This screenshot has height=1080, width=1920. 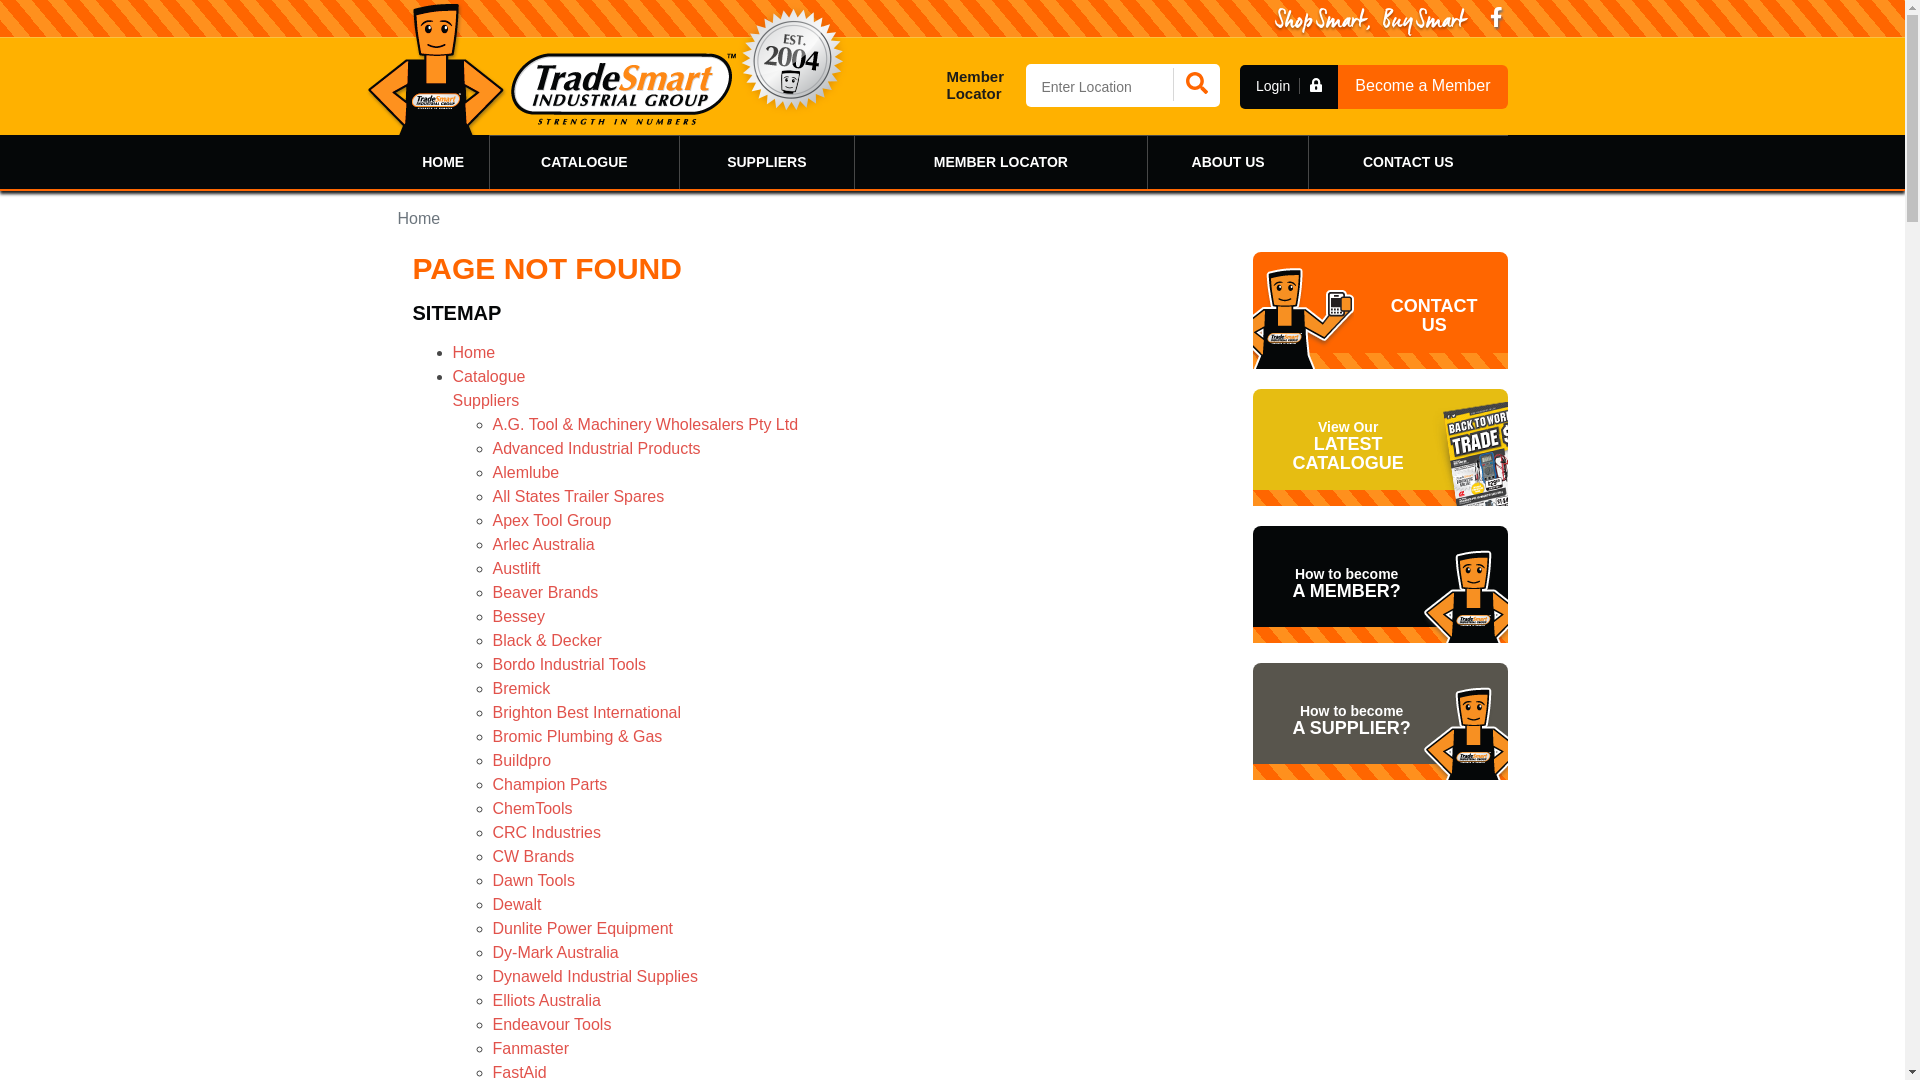 What do you see at coordinates (474, 352) in the screenshot?
I see `Home` at bounding box center [474, 352].